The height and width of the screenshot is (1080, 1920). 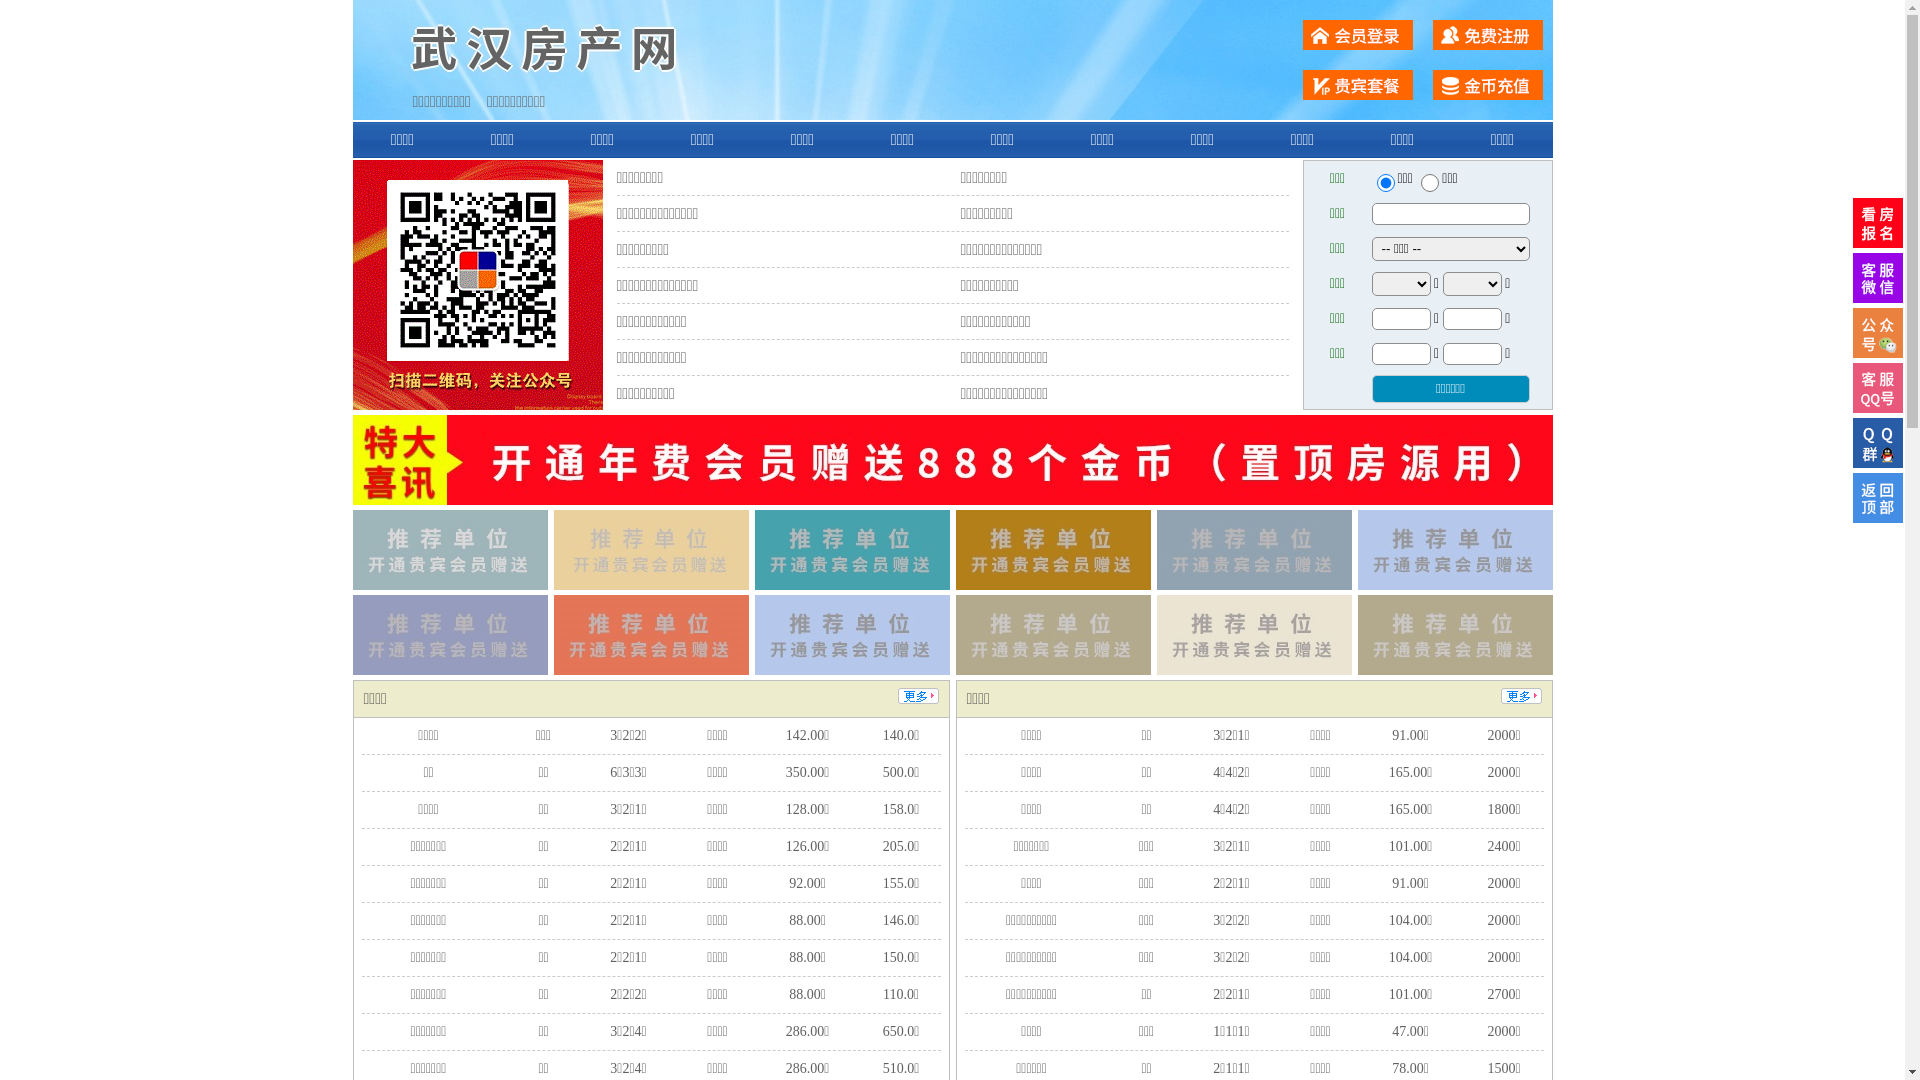 I want to click on chuzu, so click(x=1430, y=183).